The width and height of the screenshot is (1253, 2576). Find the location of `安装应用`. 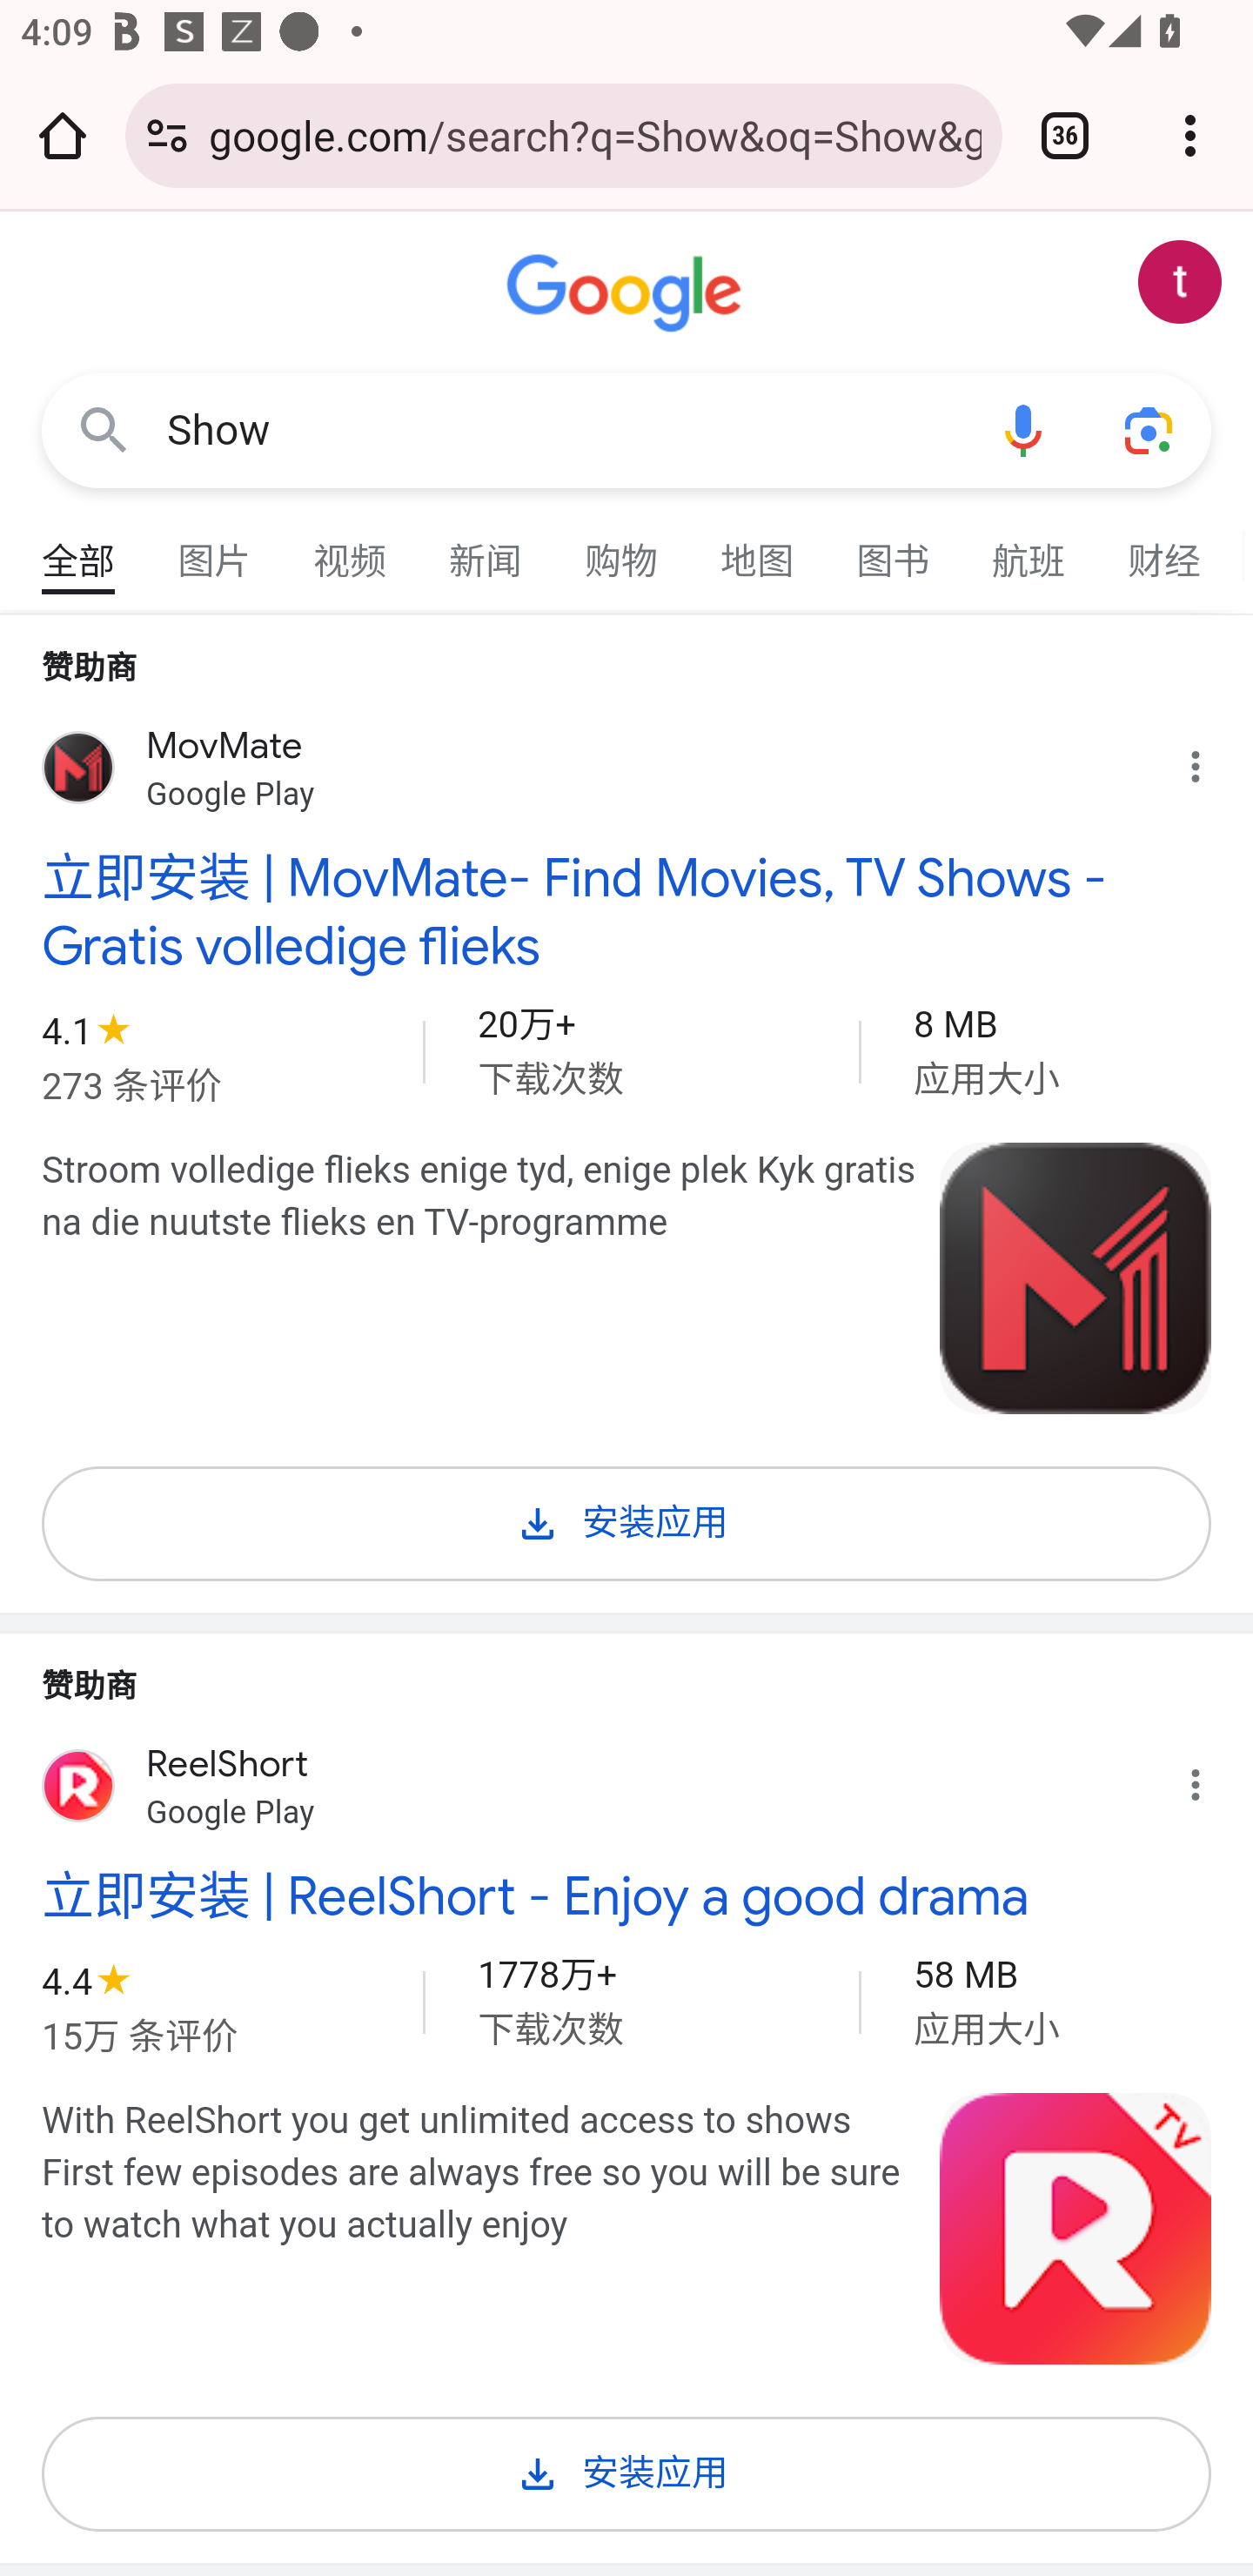

安装应用 is located at coordinates (626, 2468).